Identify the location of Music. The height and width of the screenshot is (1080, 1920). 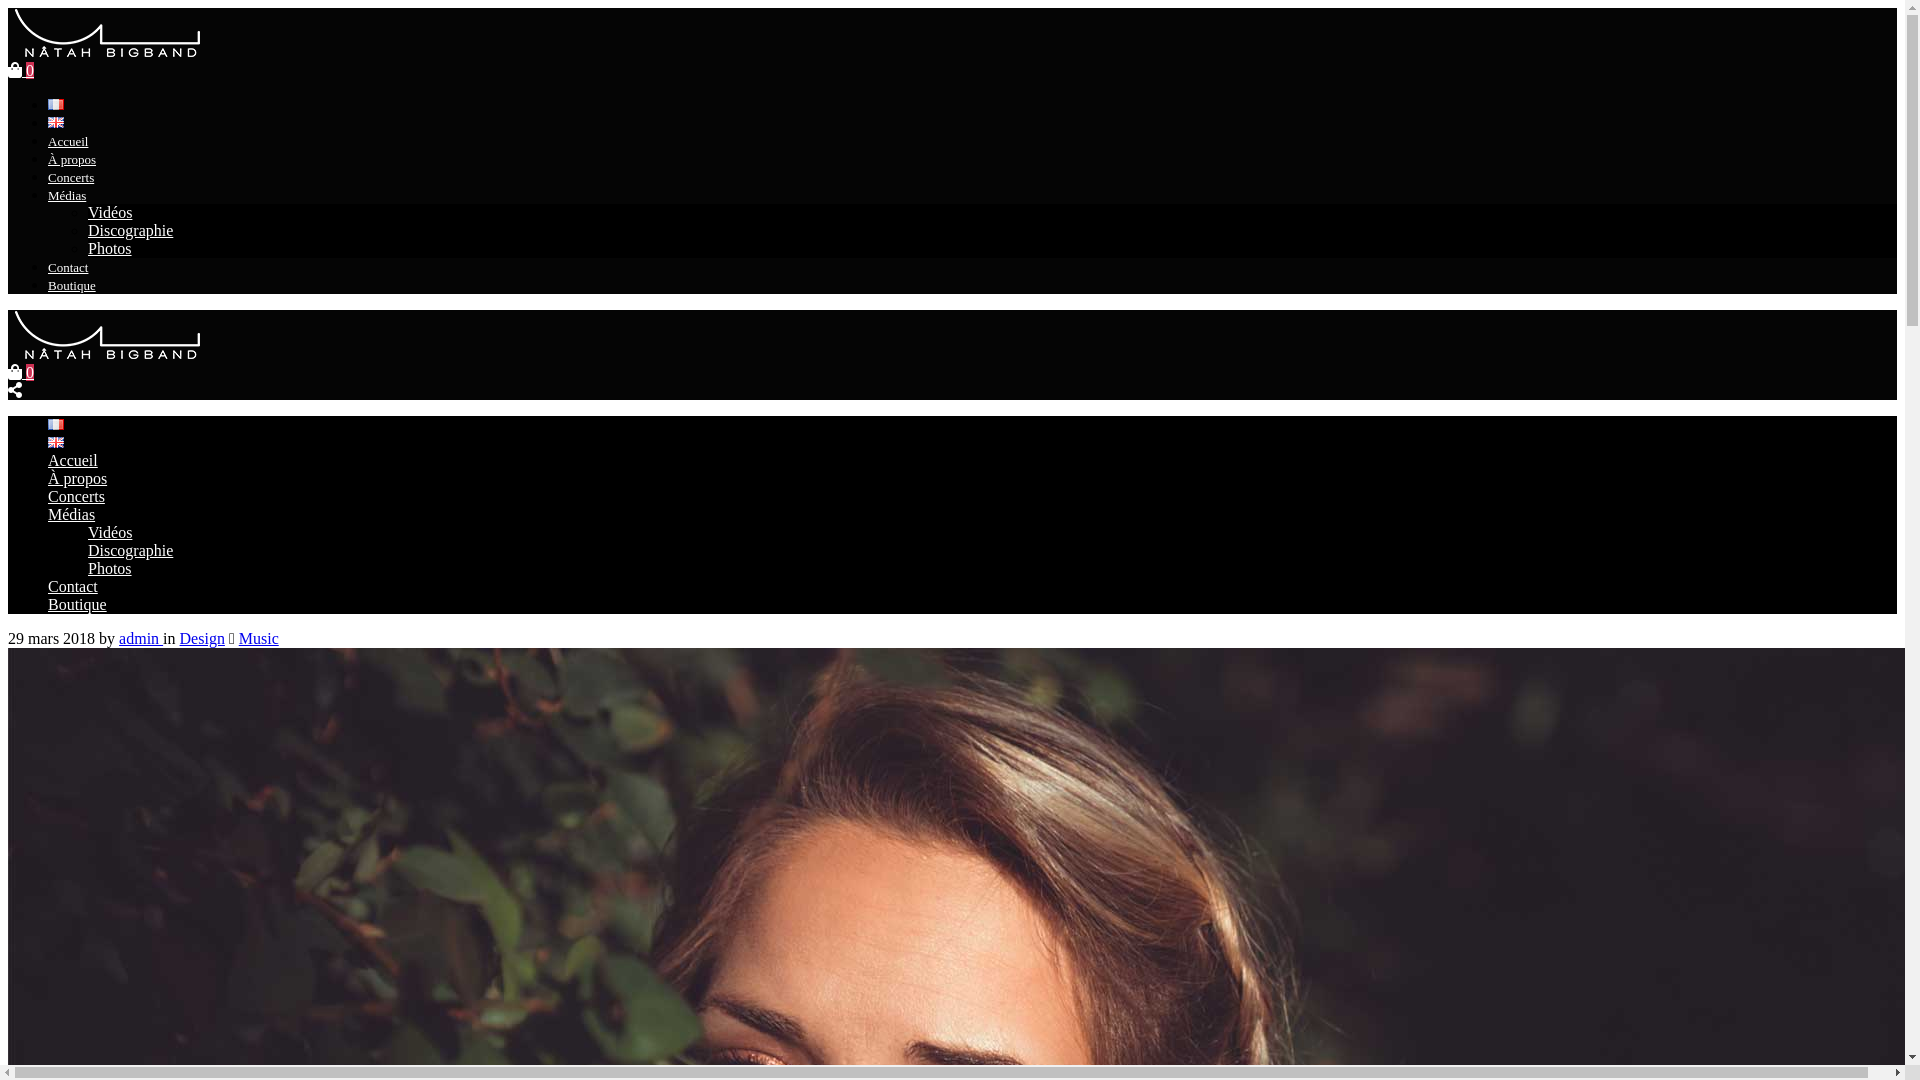
(259, 638).